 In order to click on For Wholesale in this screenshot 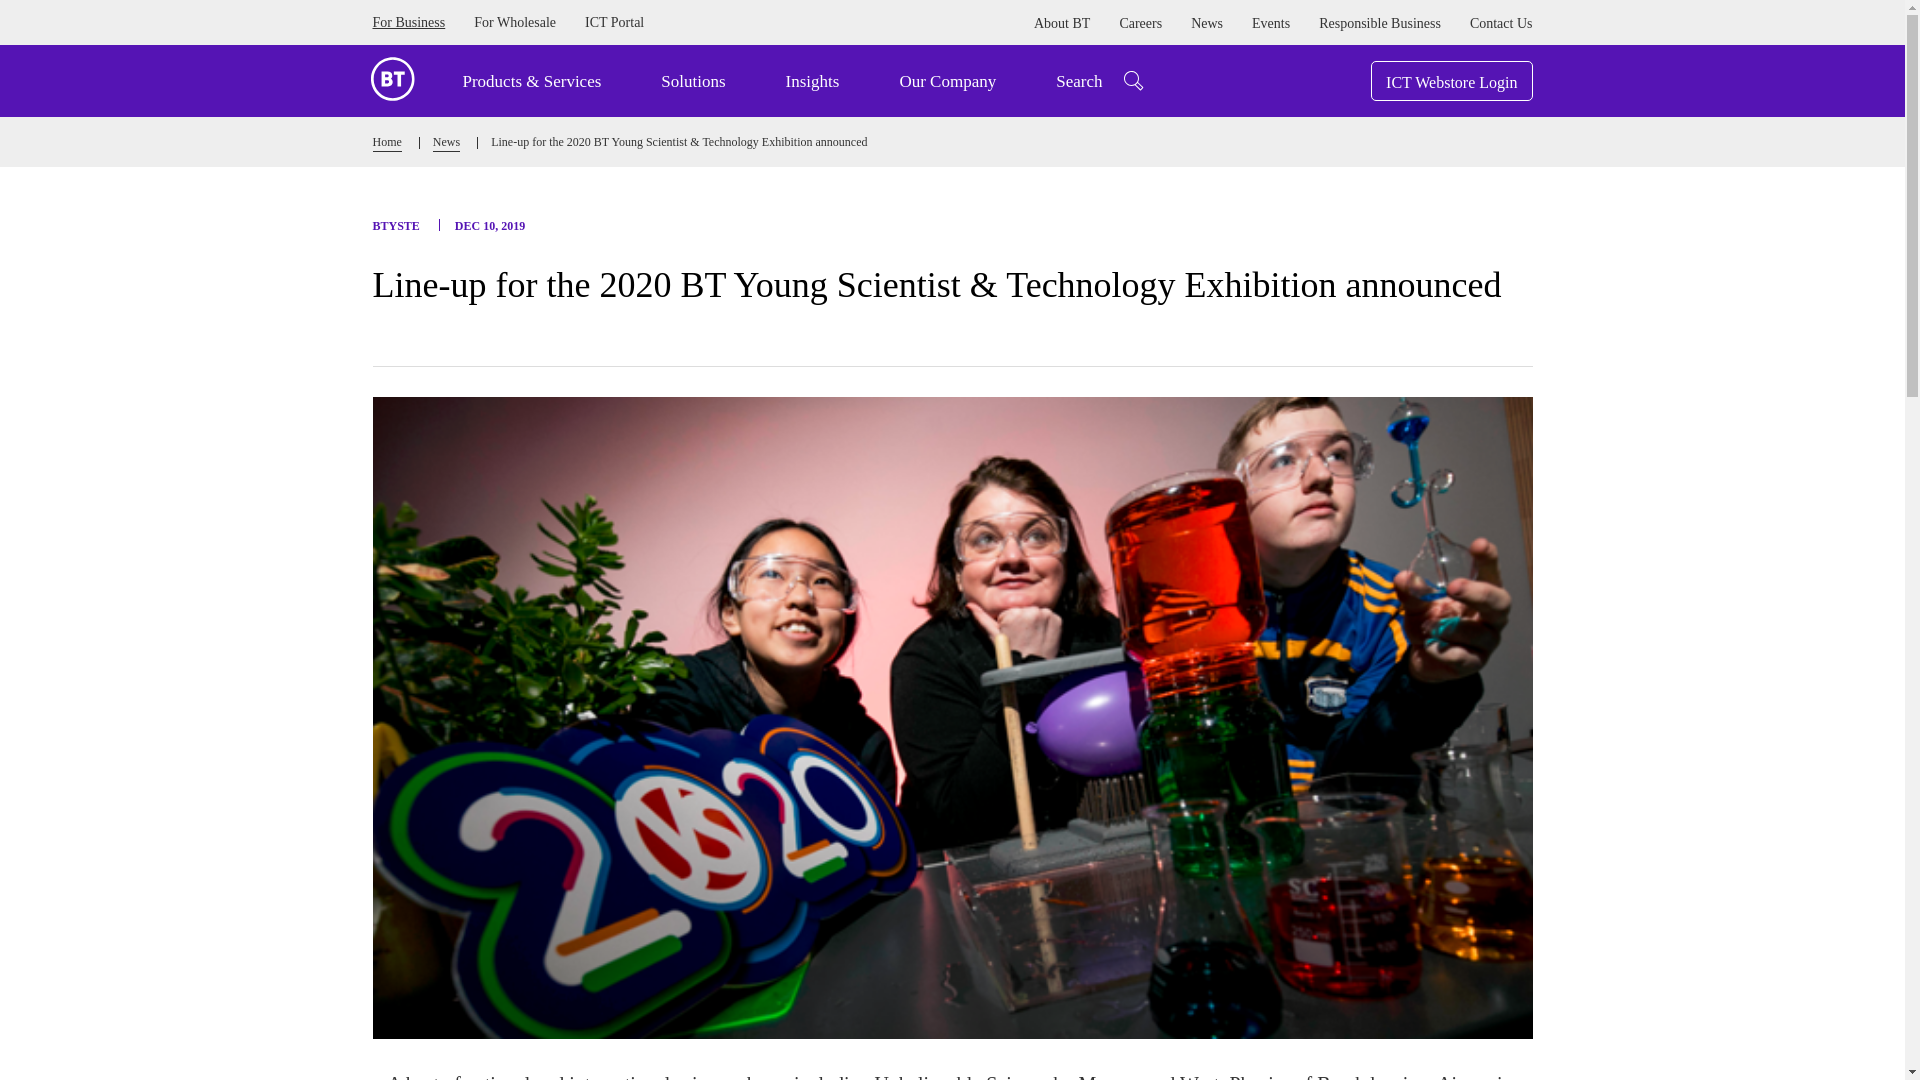, I will do `click(515, 22)`.